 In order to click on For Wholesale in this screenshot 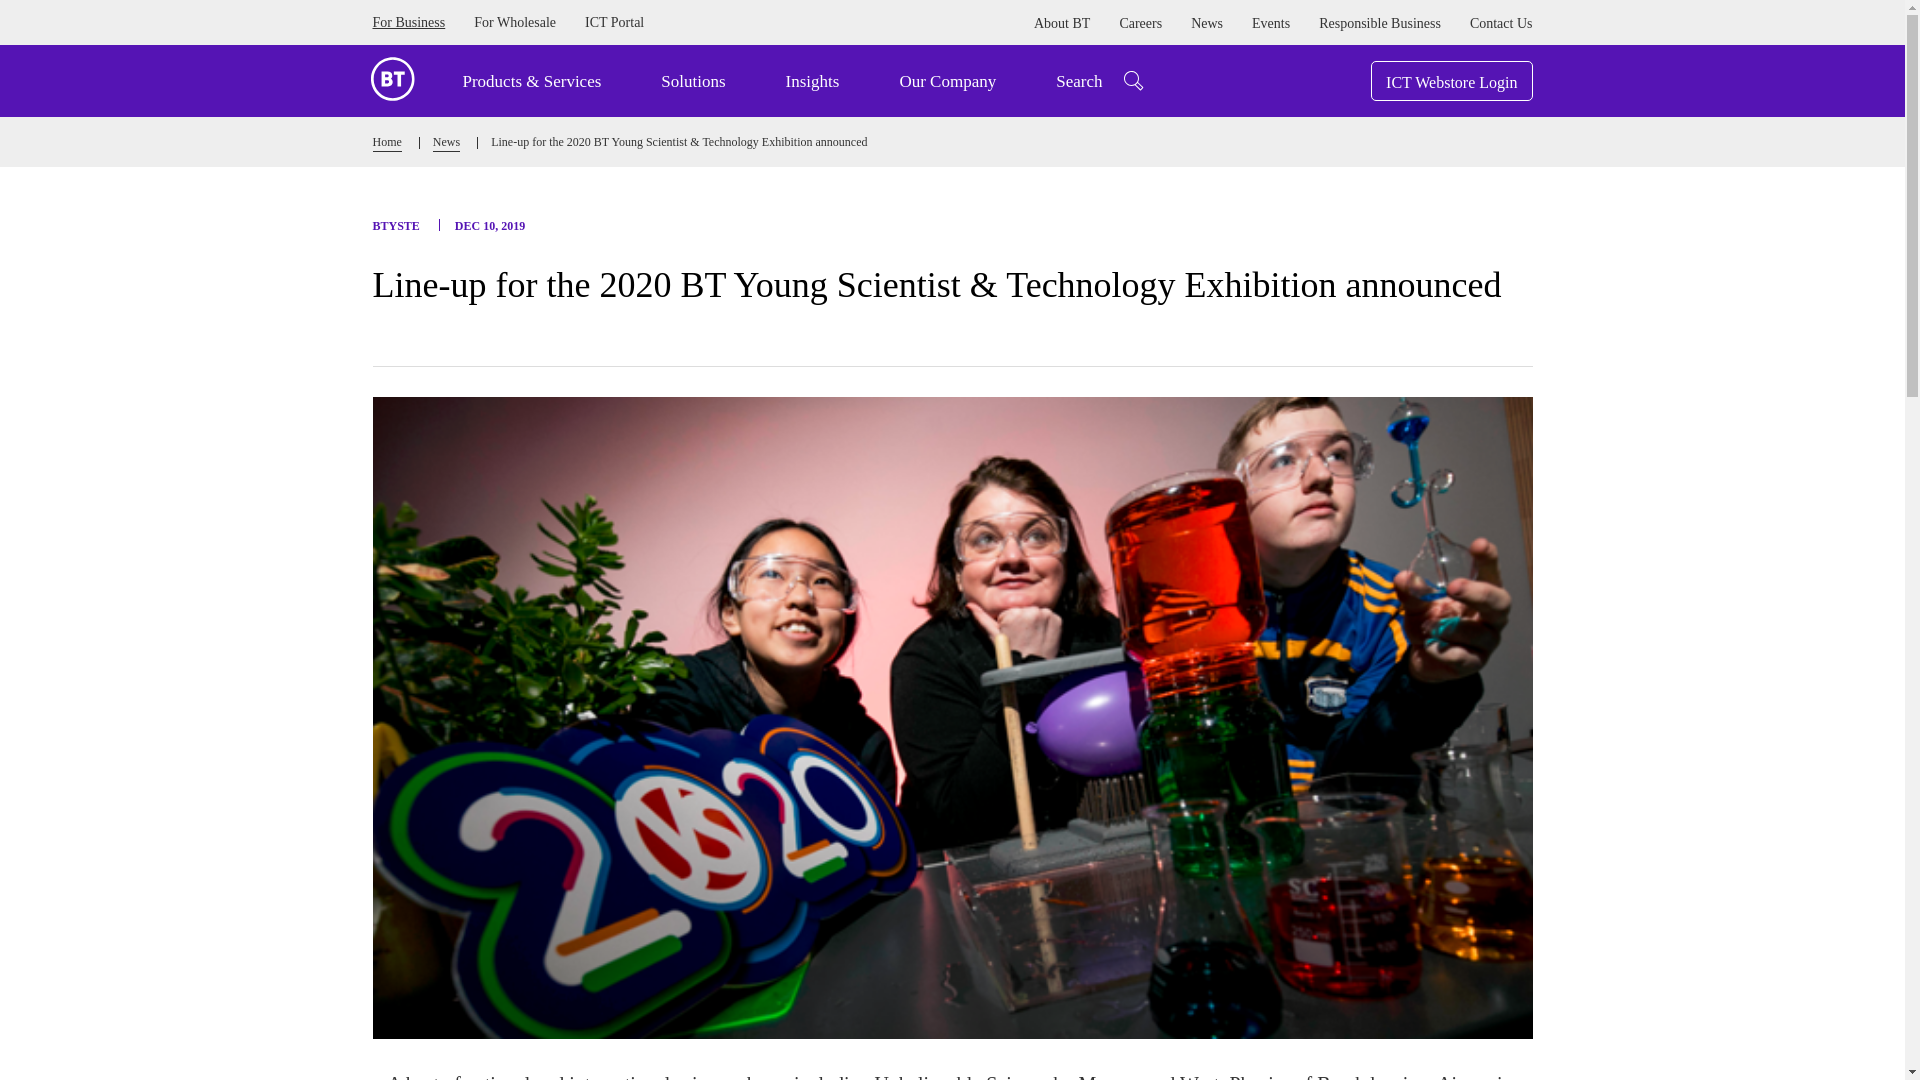, I will do `click(515, 22)`.